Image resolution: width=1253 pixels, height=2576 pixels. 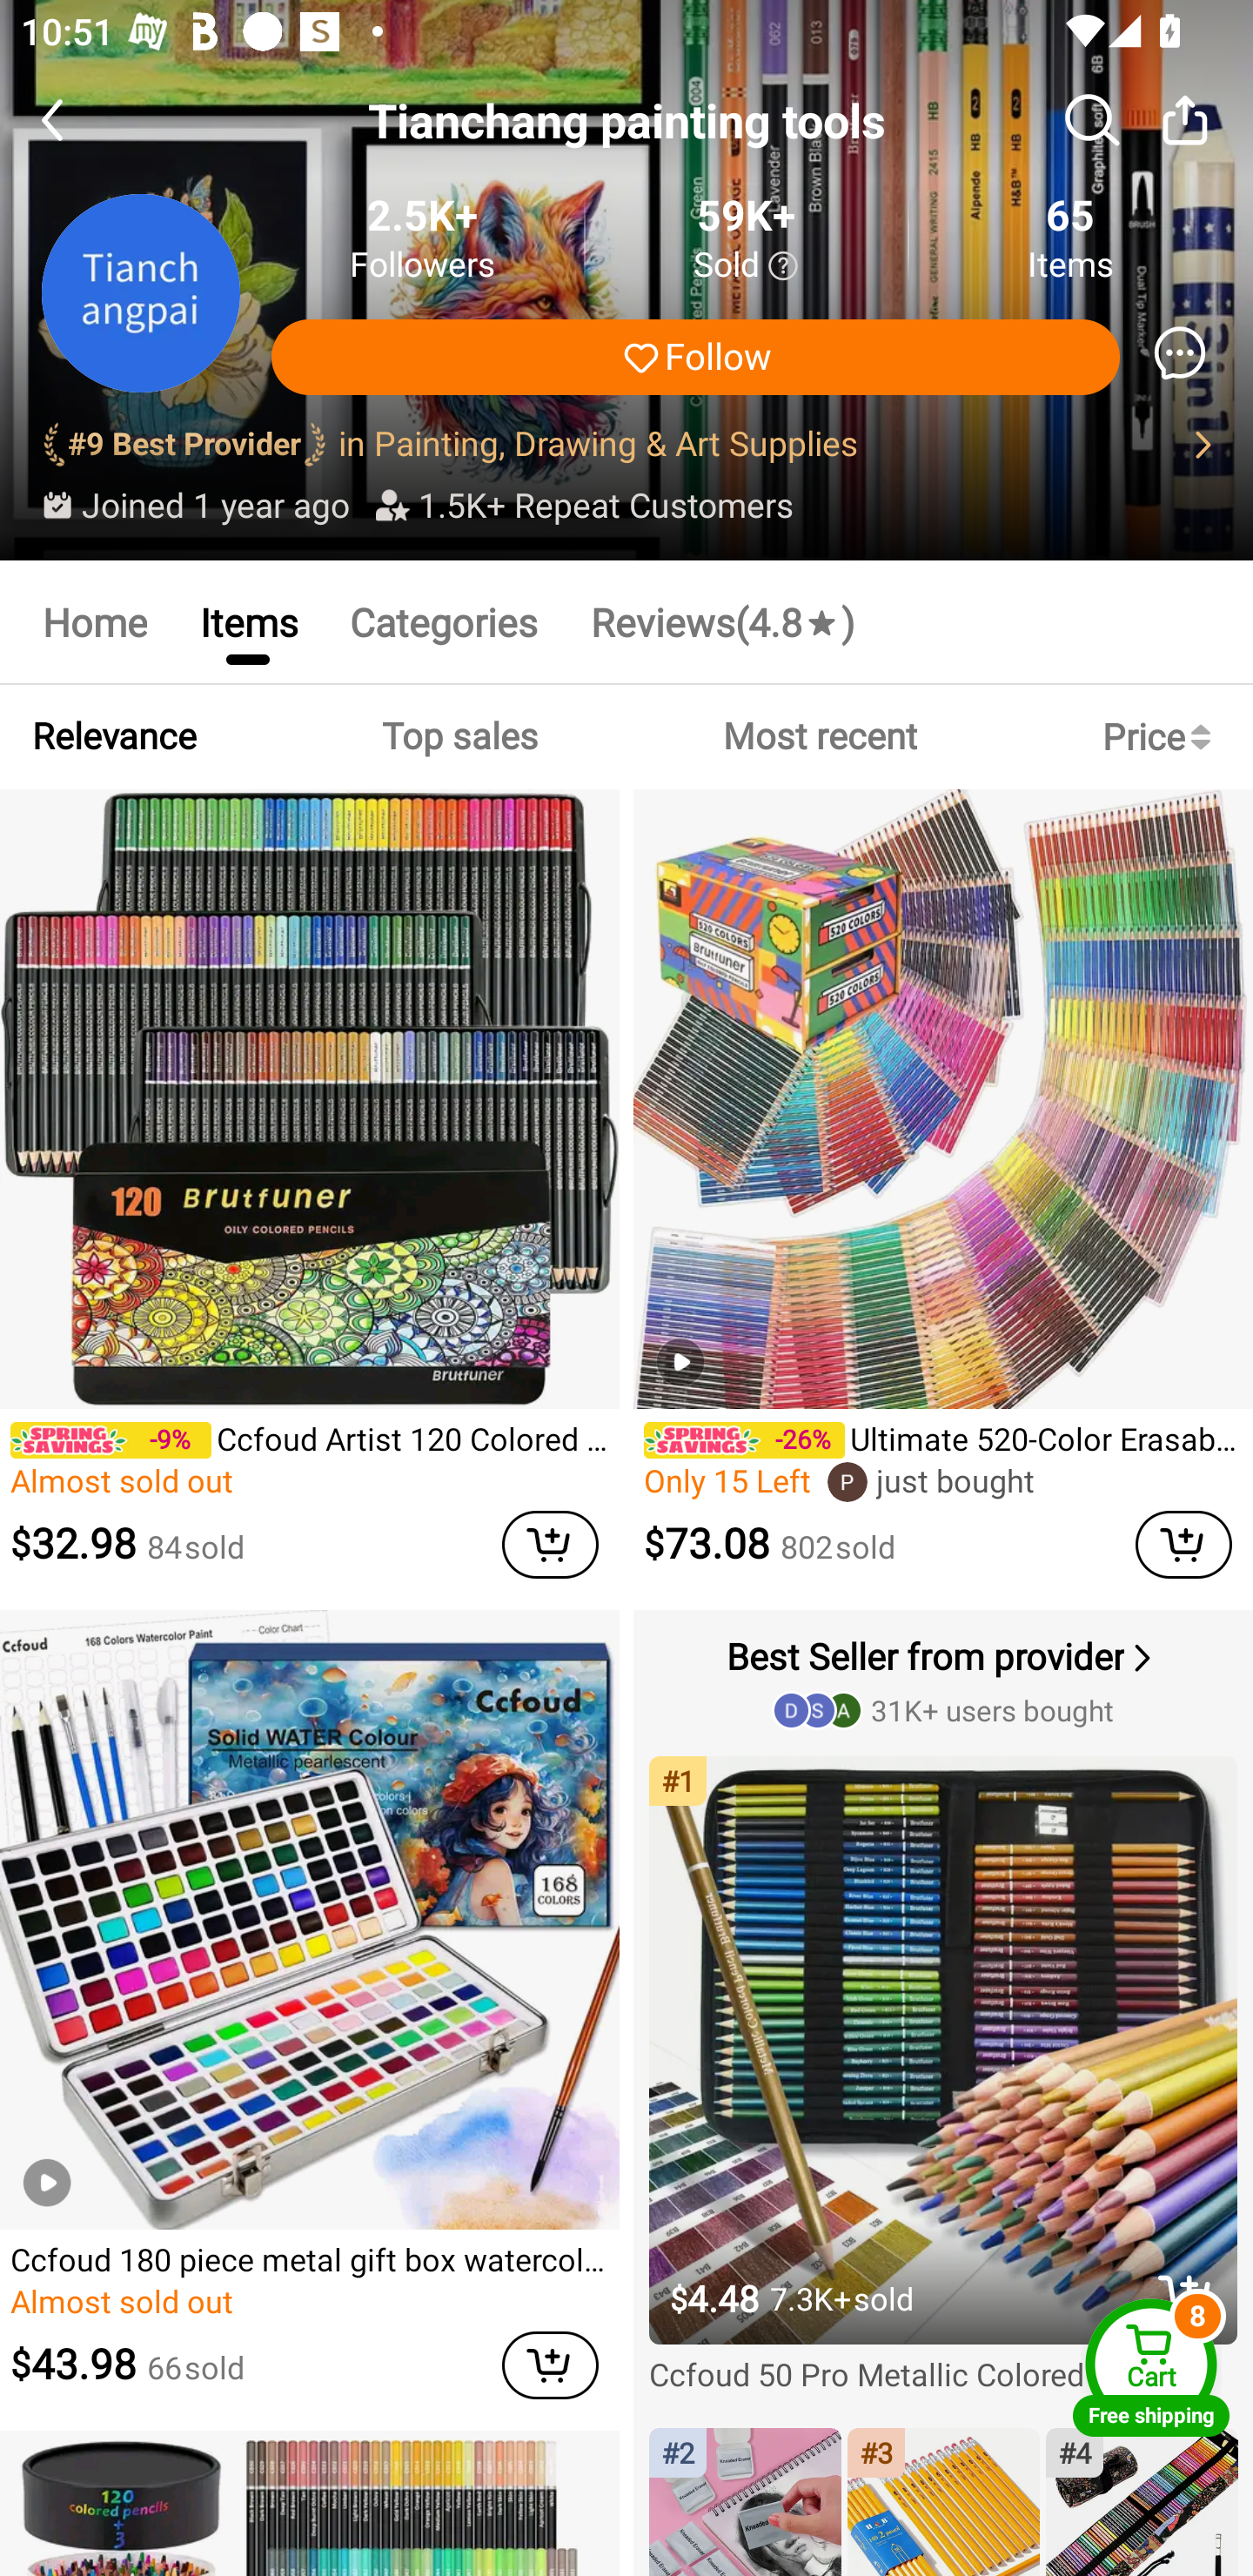 What do you see at coordinates (1163, 736) in the screenshot?
I see `Price` at bounding box center [1163, 736].